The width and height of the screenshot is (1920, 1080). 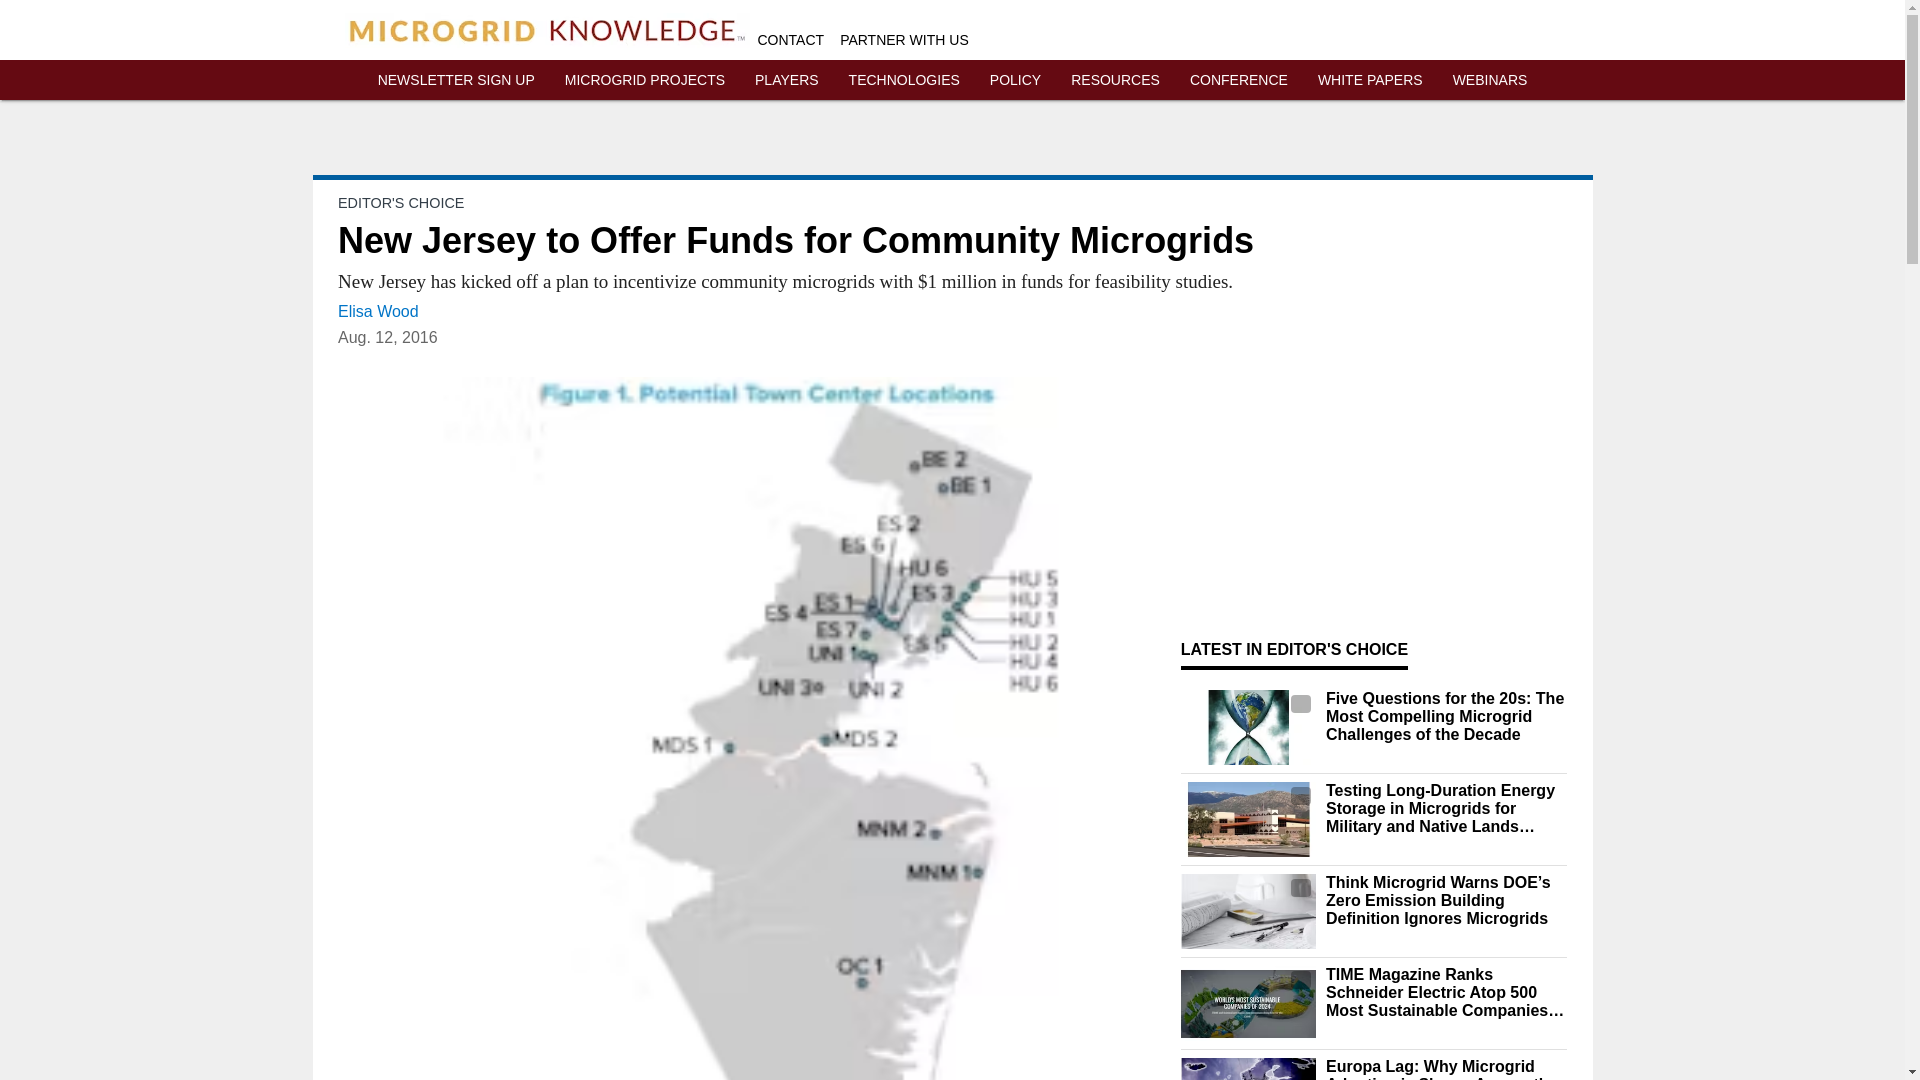 I want to click on NEWSLETTER SIGN UP, so click(x=456, y=80).